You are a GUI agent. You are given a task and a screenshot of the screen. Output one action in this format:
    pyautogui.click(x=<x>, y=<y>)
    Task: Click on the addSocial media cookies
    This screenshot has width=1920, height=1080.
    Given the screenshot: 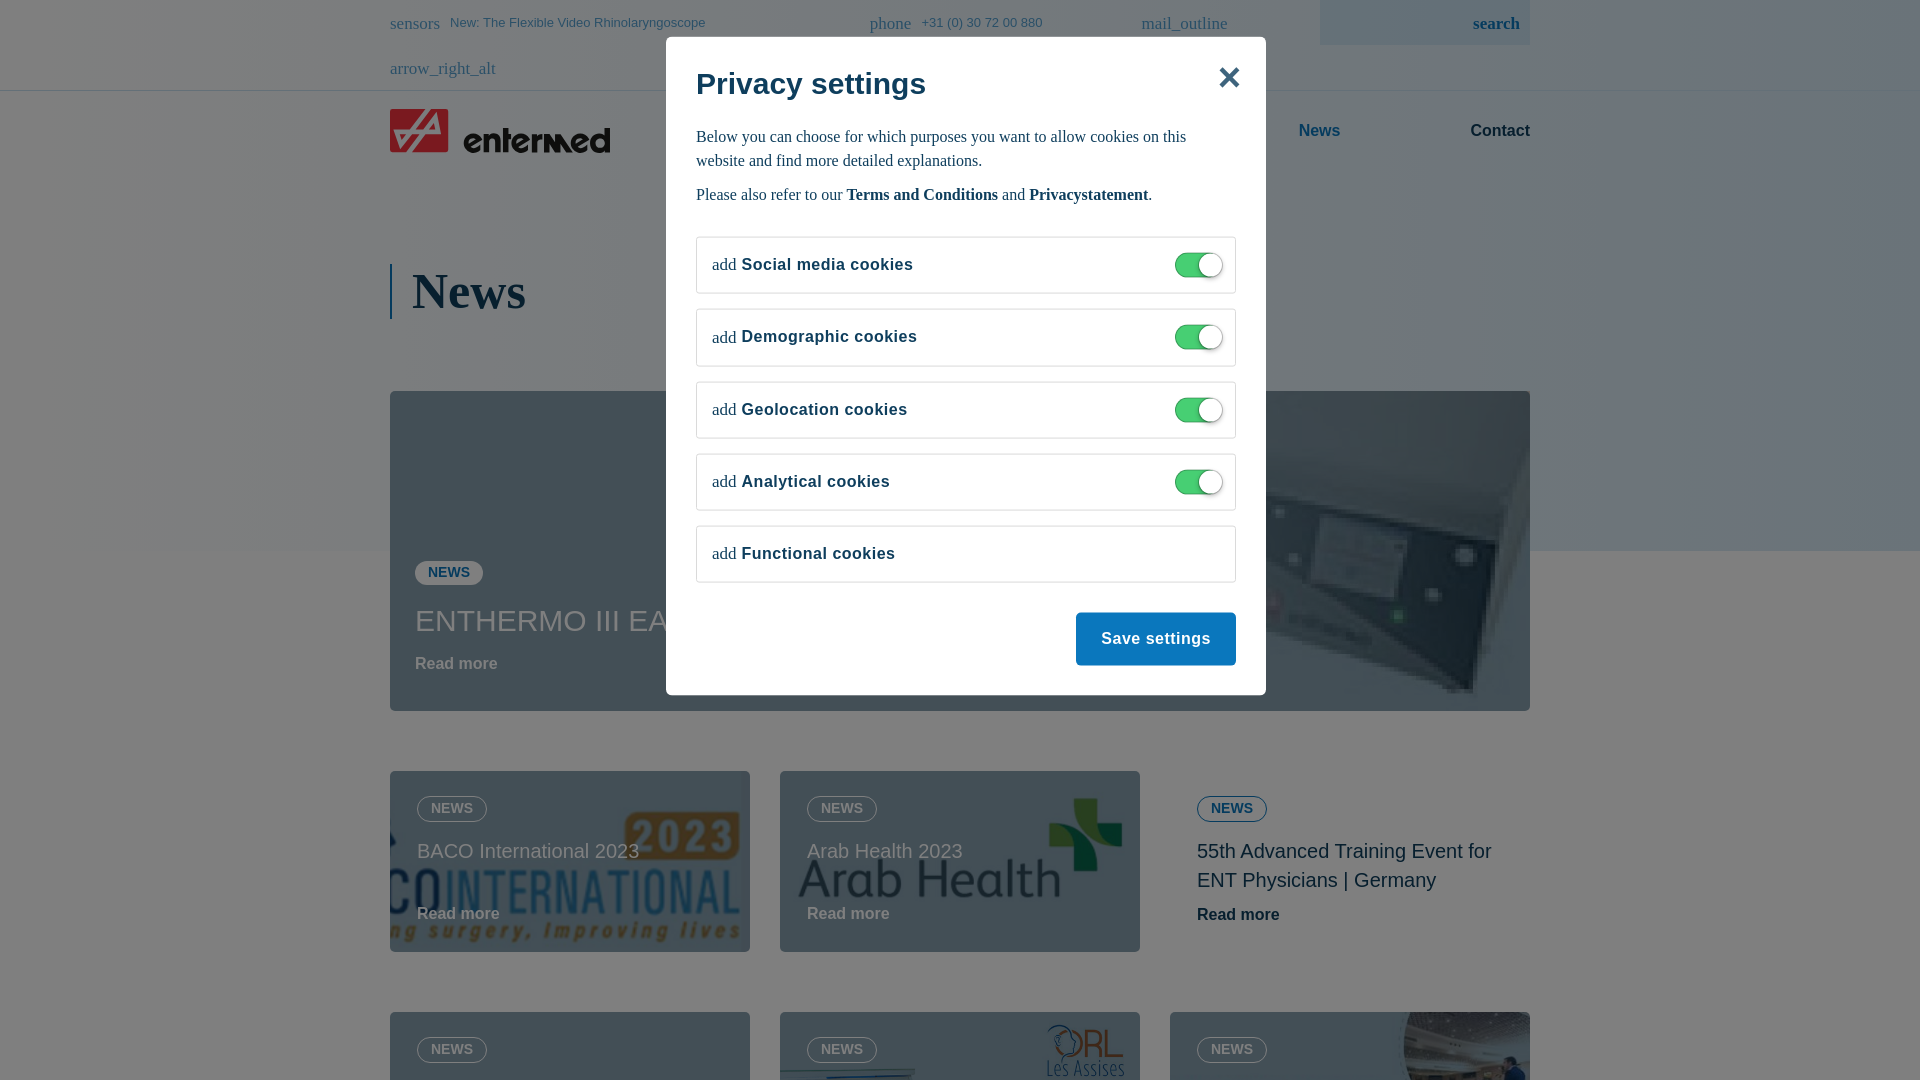 What is the action you would take?
    pyautogui.click(x=812, y=264)
    